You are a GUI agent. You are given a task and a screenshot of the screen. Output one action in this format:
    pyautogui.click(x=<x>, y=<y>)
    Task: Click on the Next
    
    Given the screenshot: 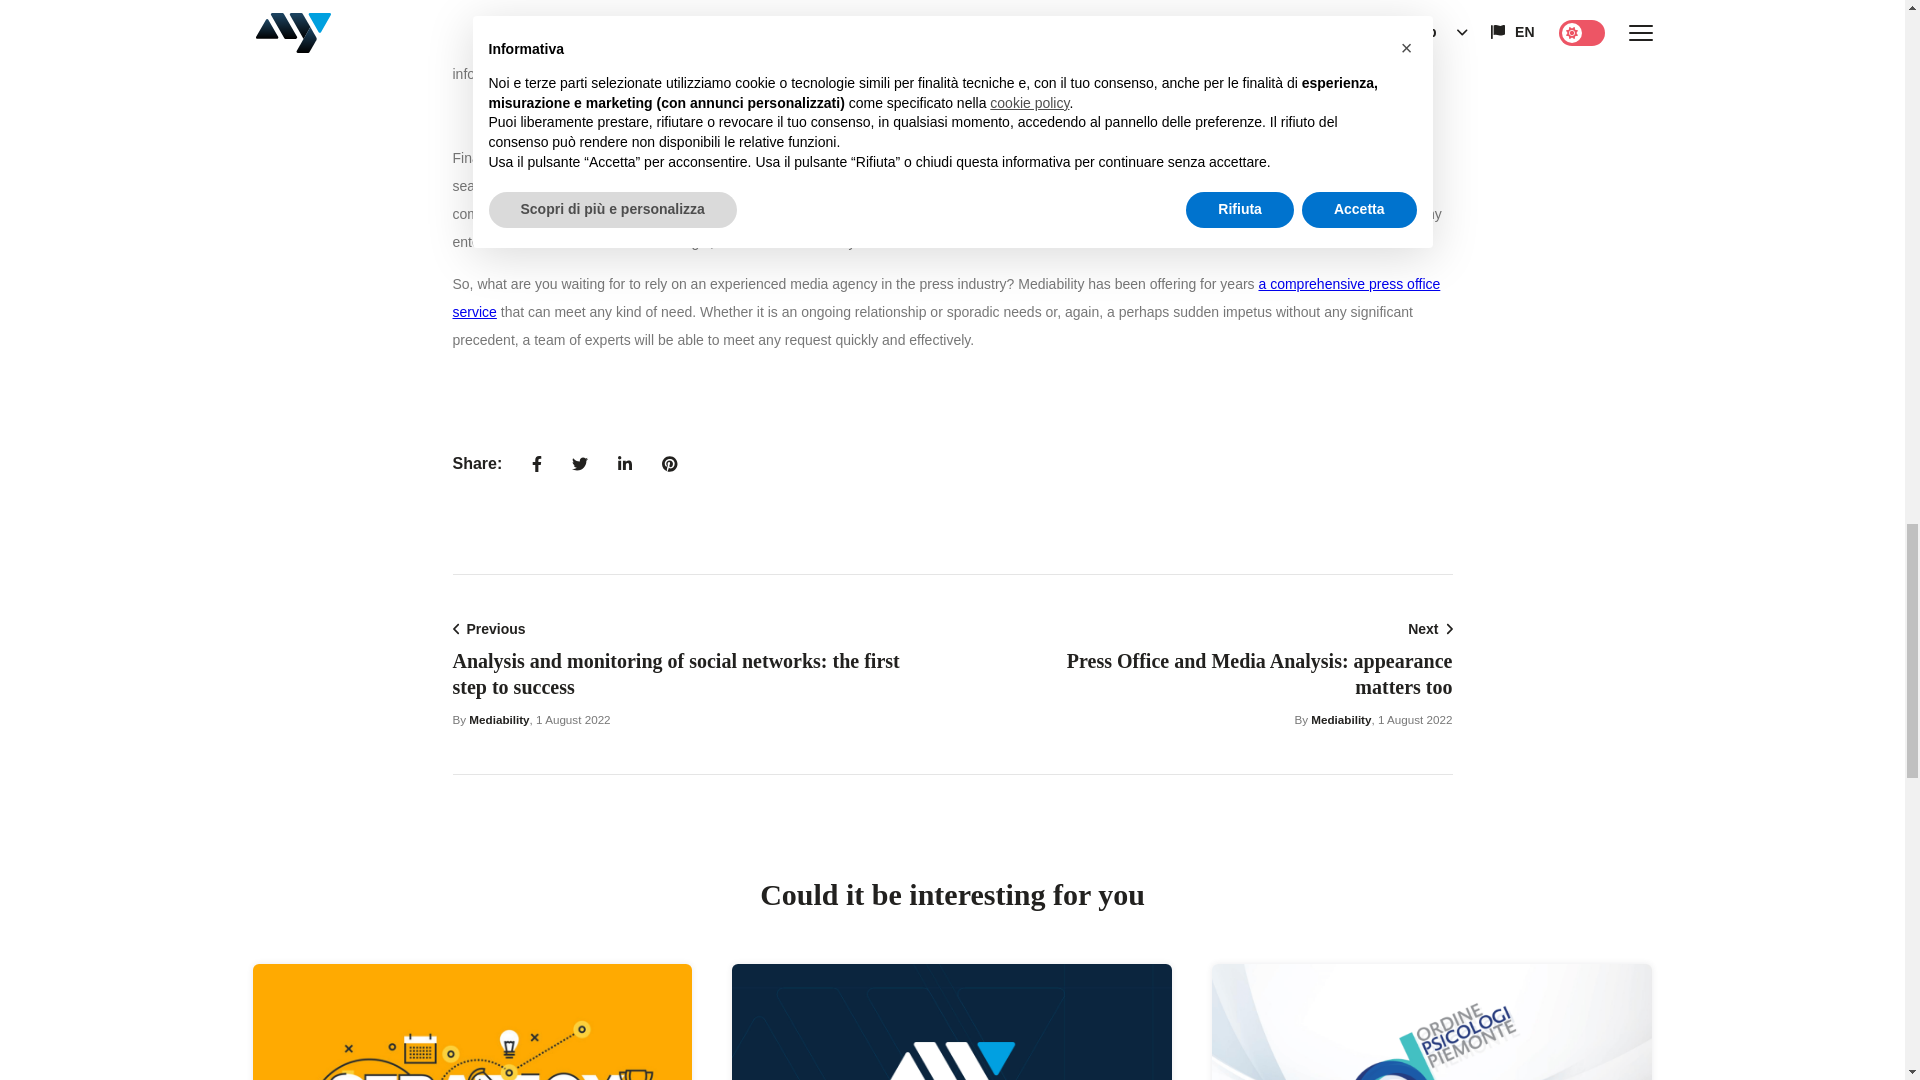 What is the action you would take?
    pyautogui.click(x=1429, y=629)
    